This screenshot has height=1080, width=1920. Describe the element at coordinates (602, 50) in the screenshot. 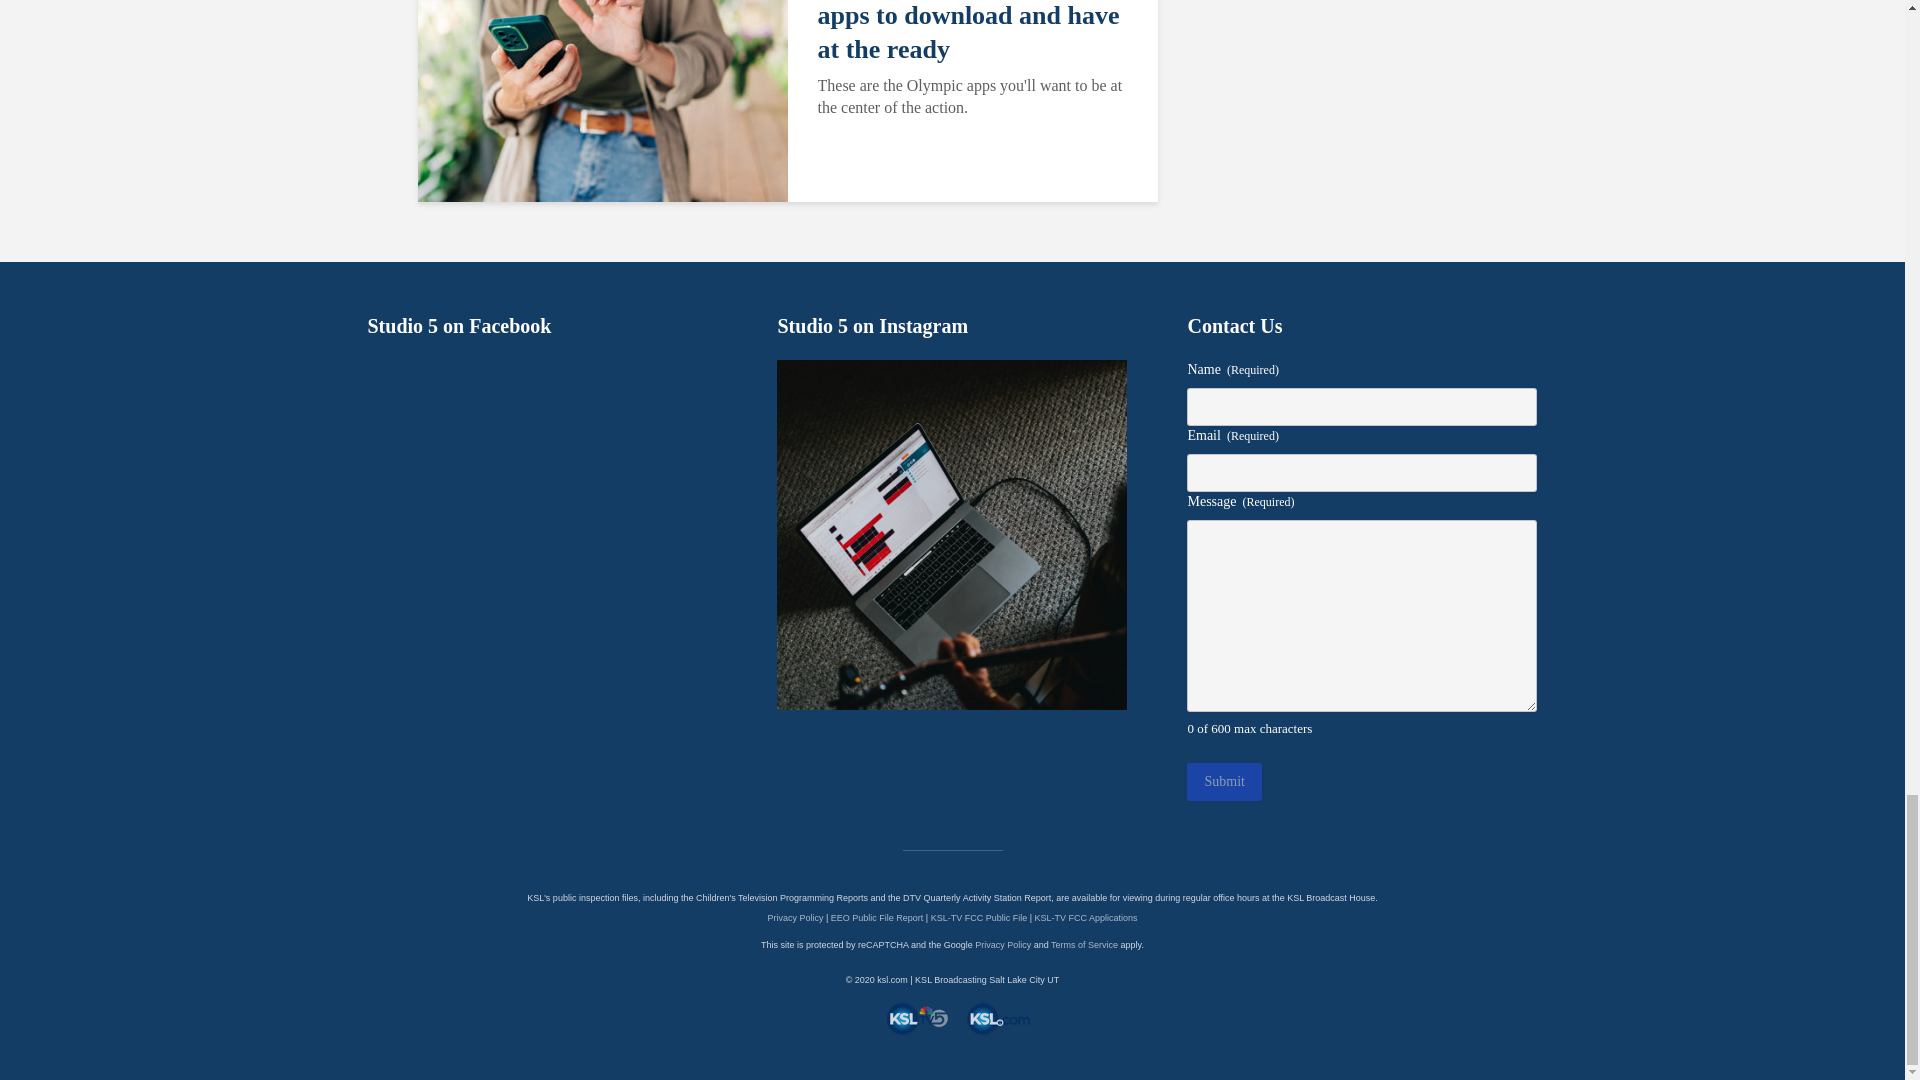

I see `Tech Check: 4 Olympic apps to download and have at the ready` at that location.